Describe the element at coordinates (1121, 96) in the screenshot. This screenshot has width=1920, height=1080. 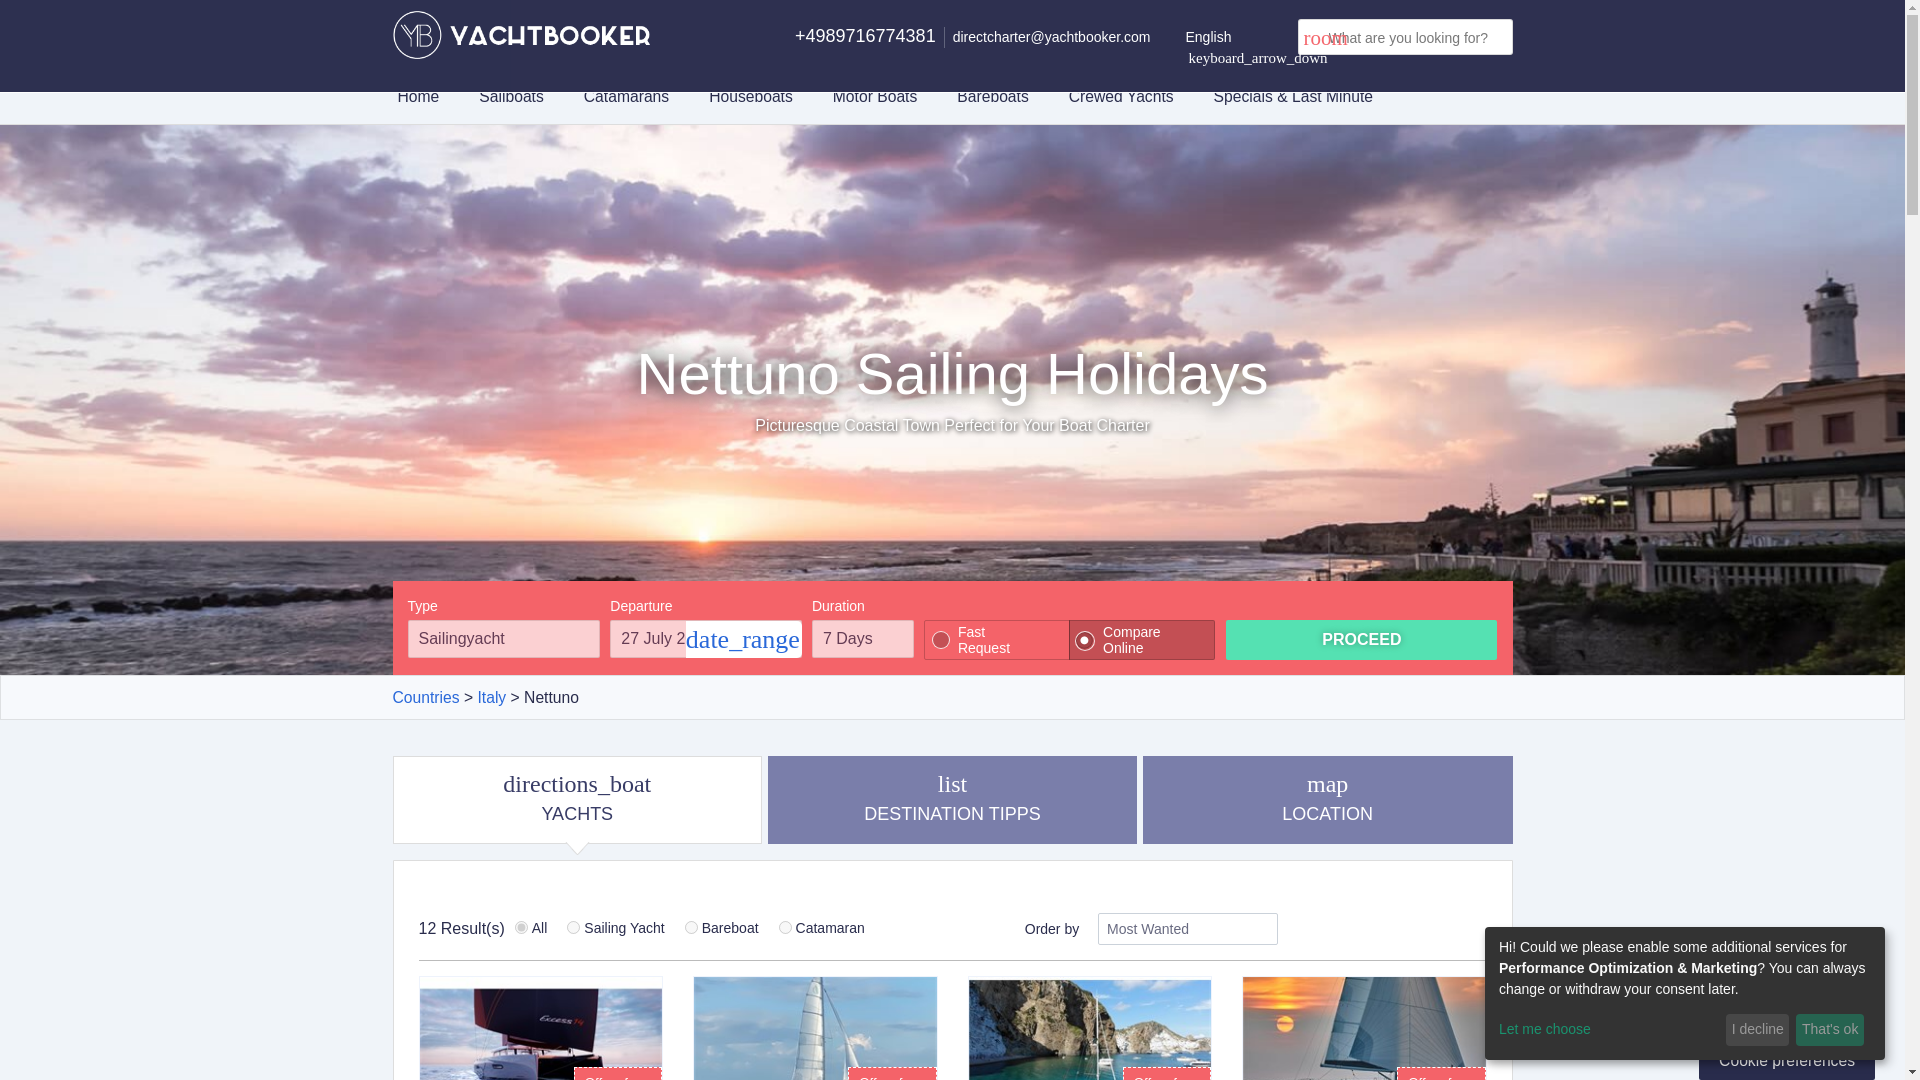
I see `Home` at that location.